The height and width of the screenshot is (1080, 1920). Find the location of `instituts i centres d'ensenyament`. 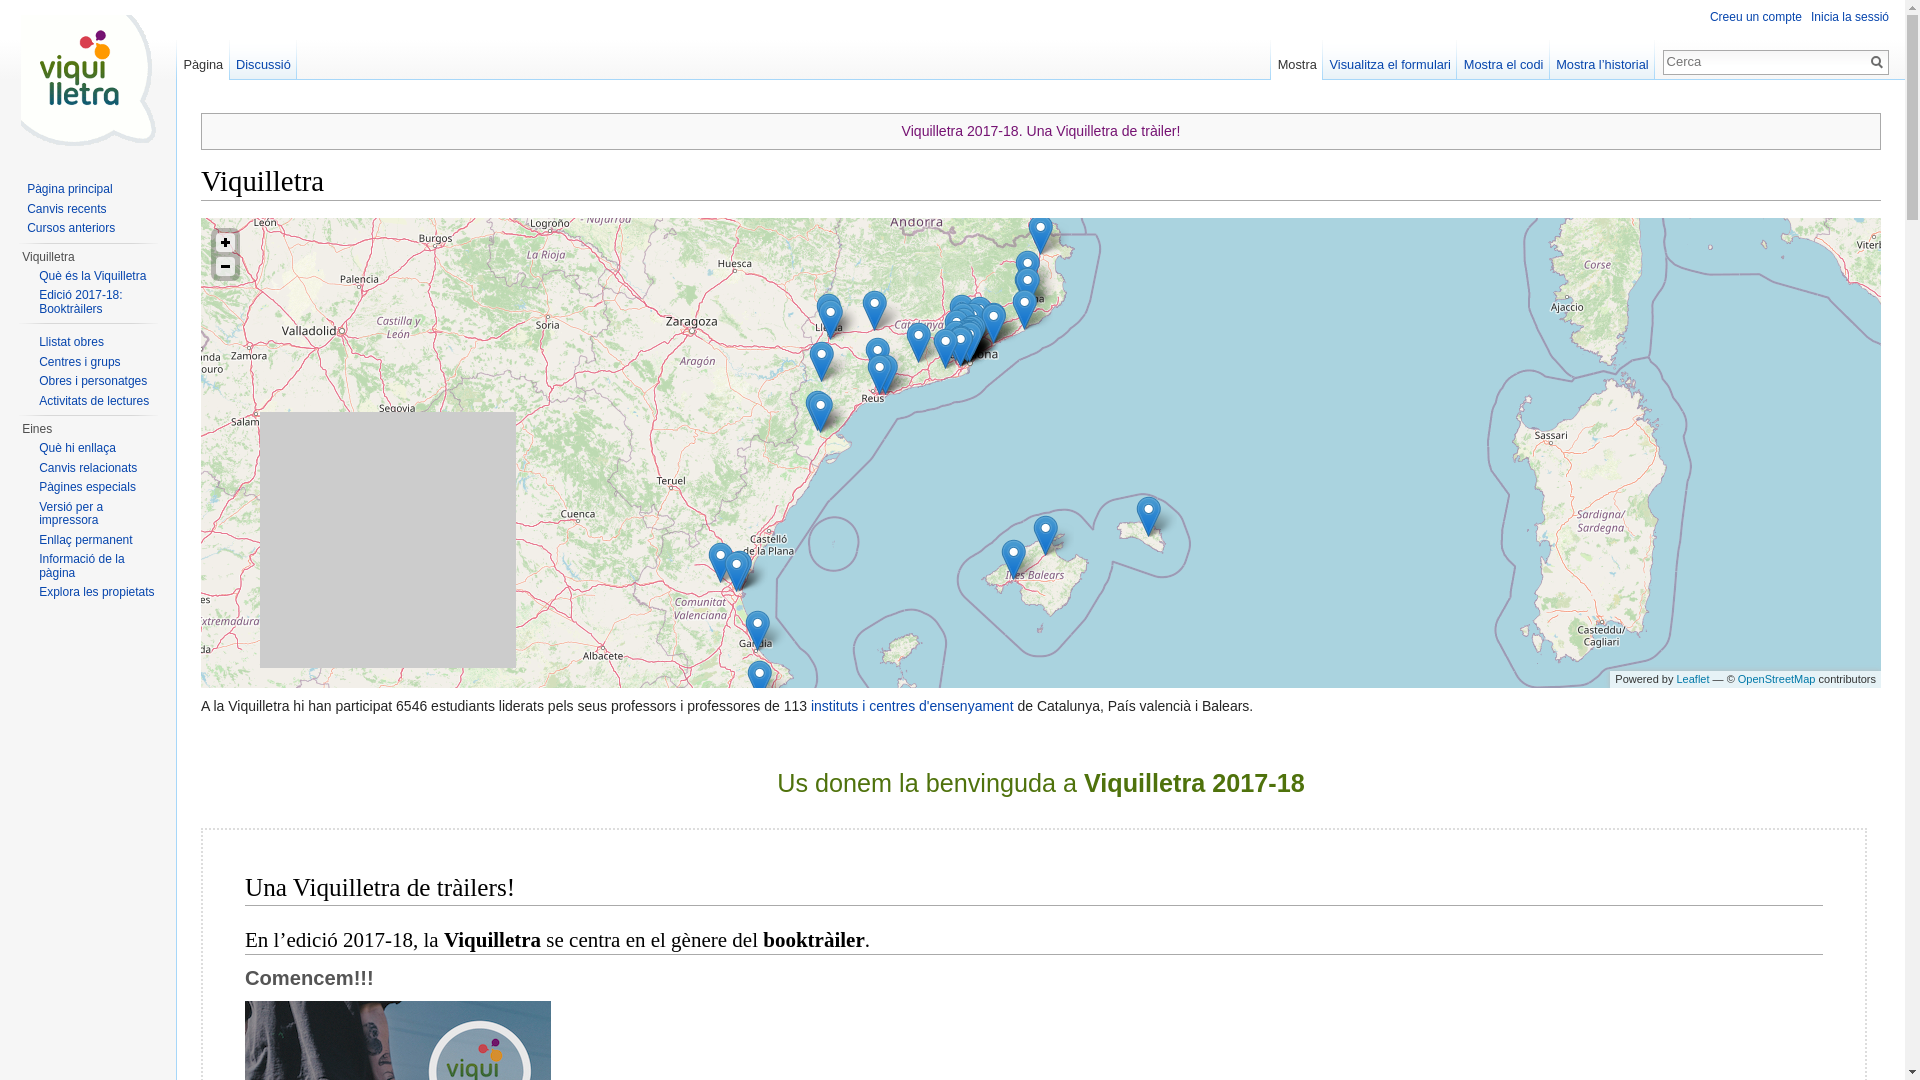

instituts i centres d'ensenyament is located at coordinates (912, 706).